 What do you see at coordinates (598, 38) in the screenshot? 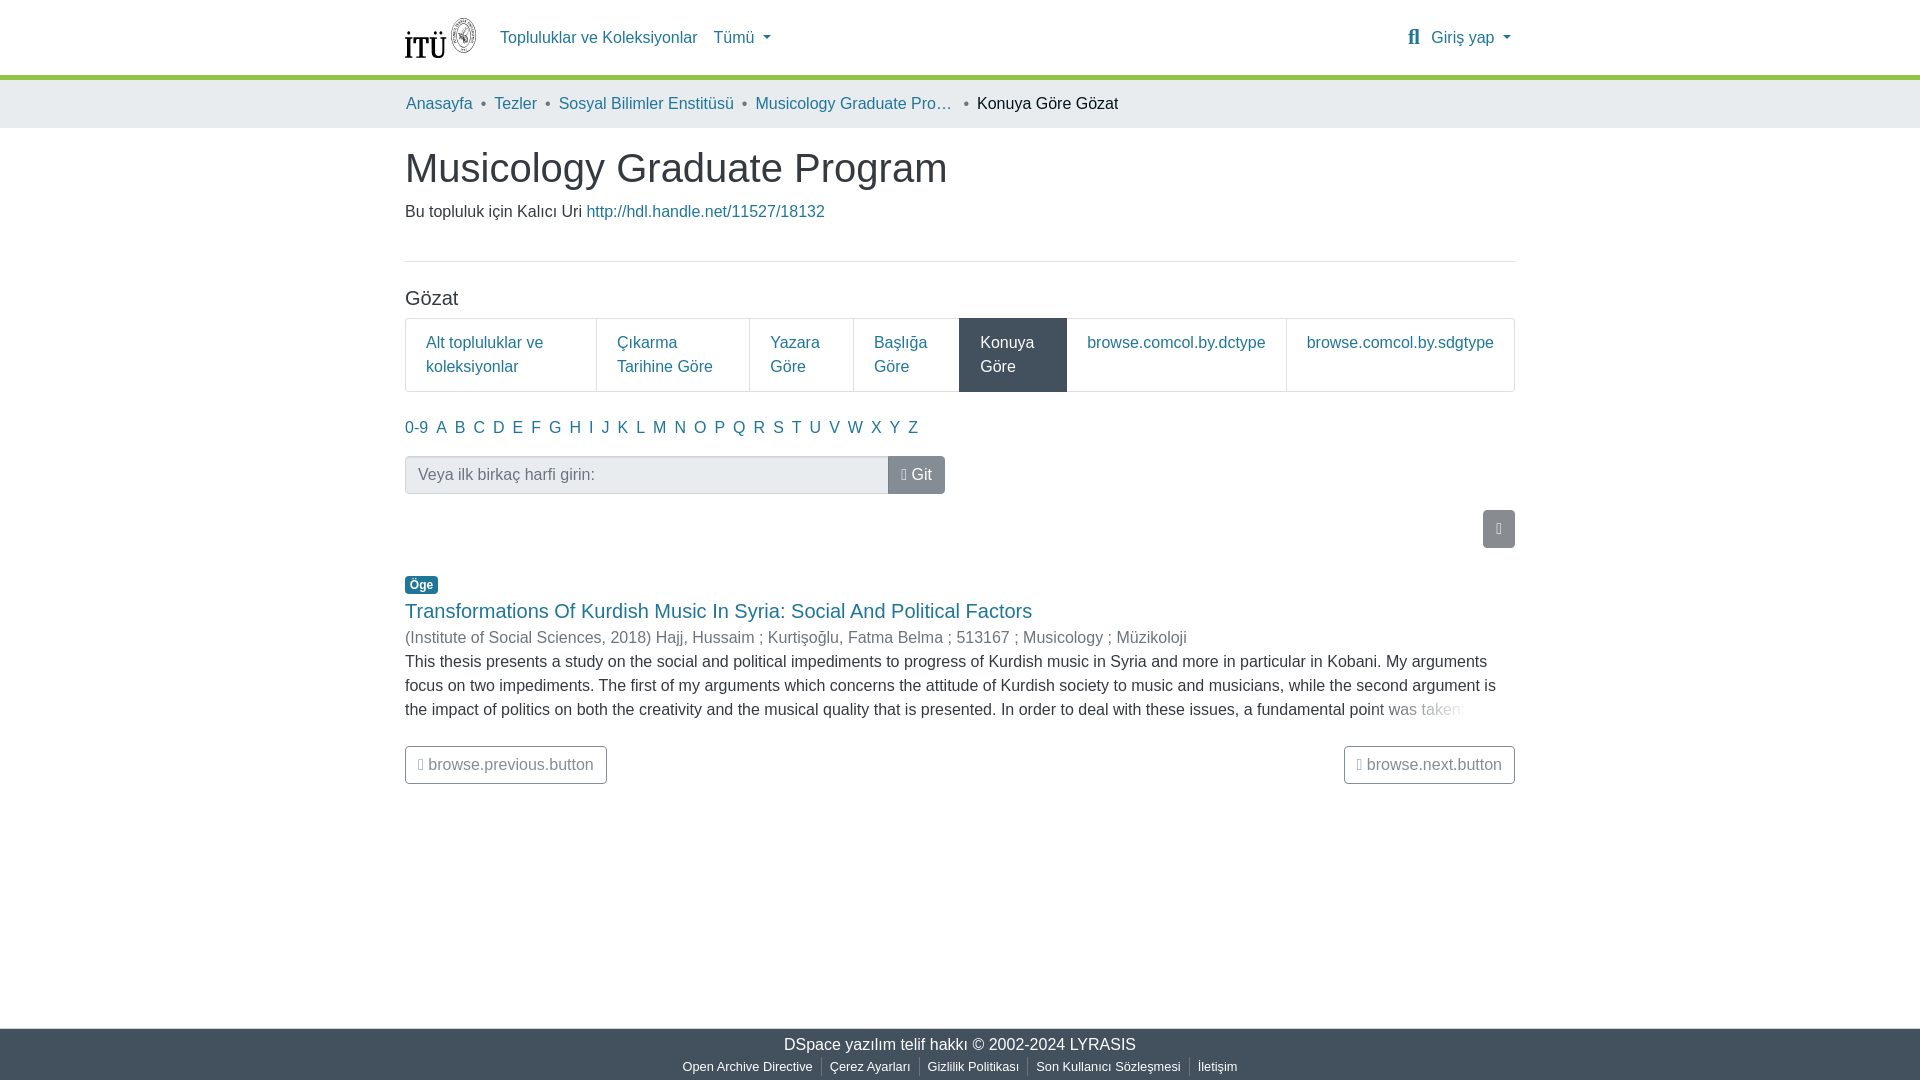
I see `Topluluklar ve Koleksiyonlar` at bounding box center [598, 38].